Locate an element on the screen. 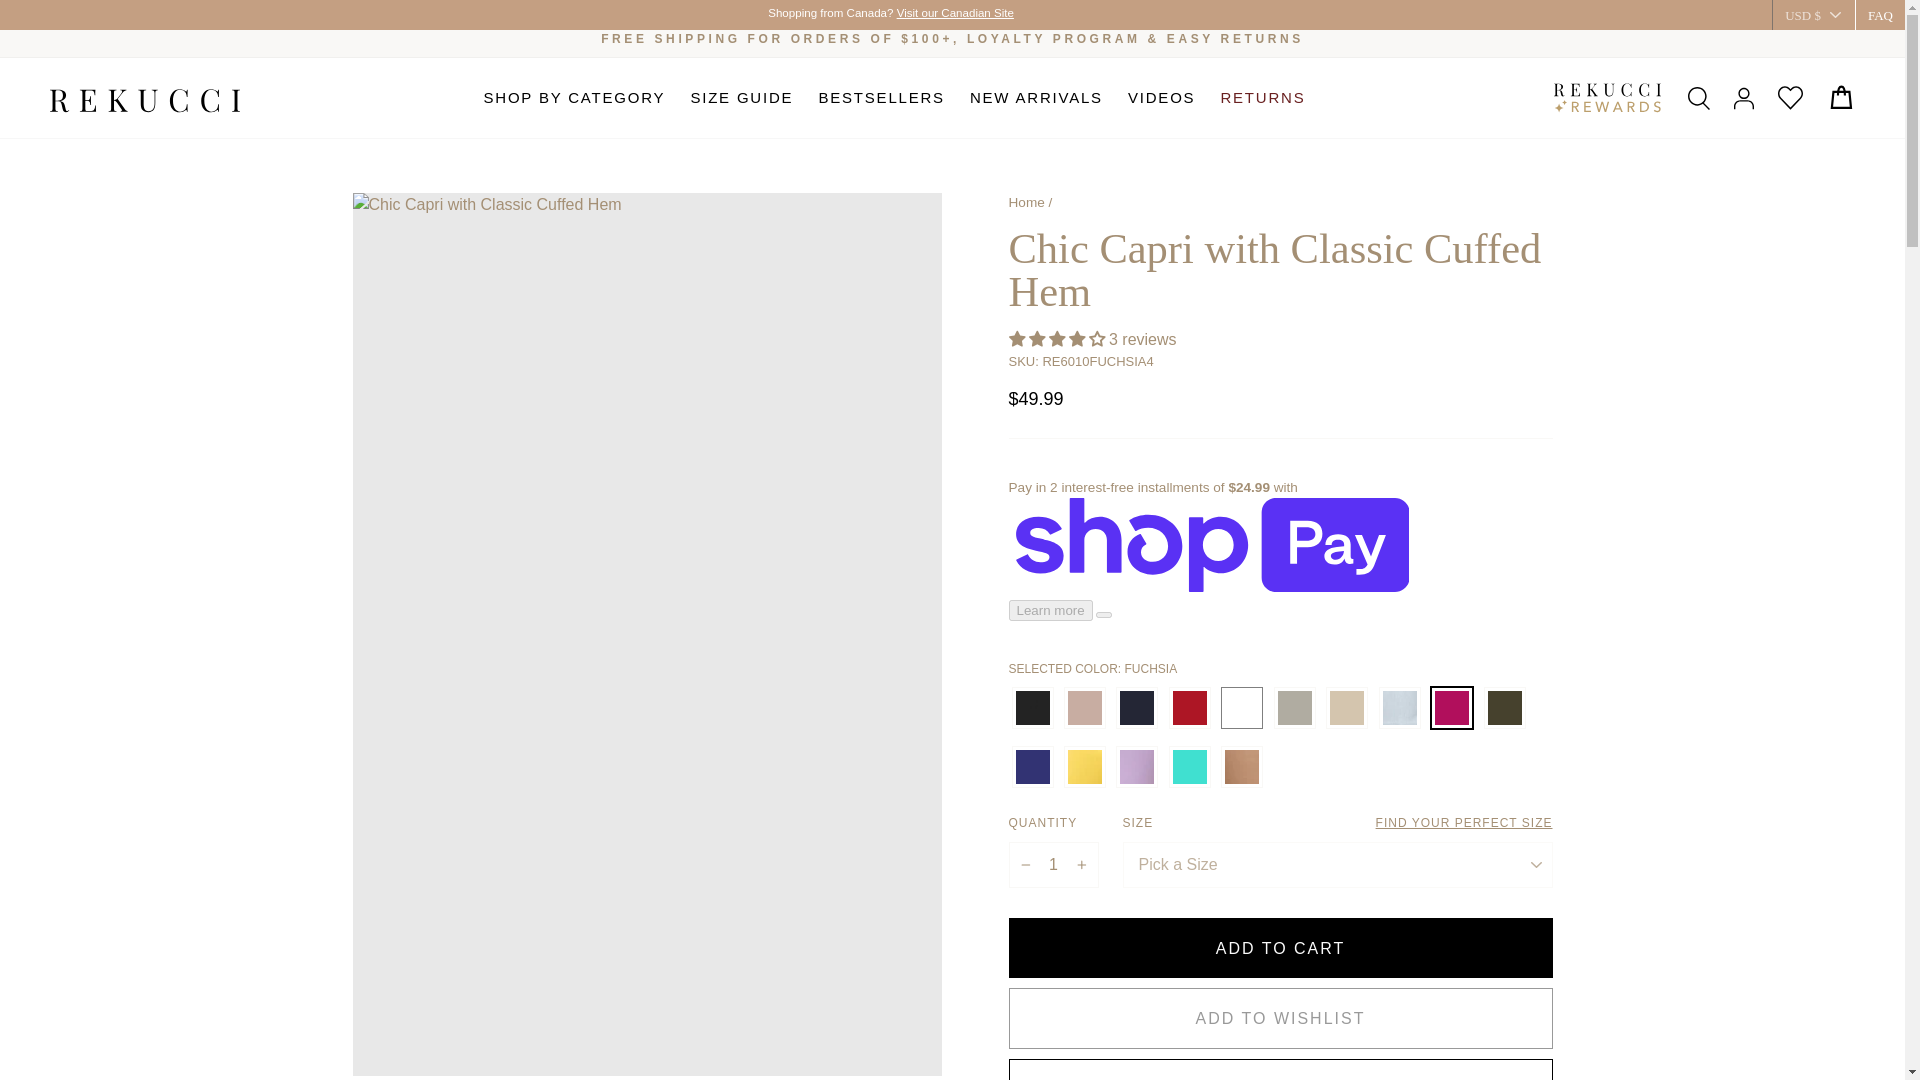 This screenshot has width=1920, height=1080. Return An Order is located at coordinates (1235, 39).